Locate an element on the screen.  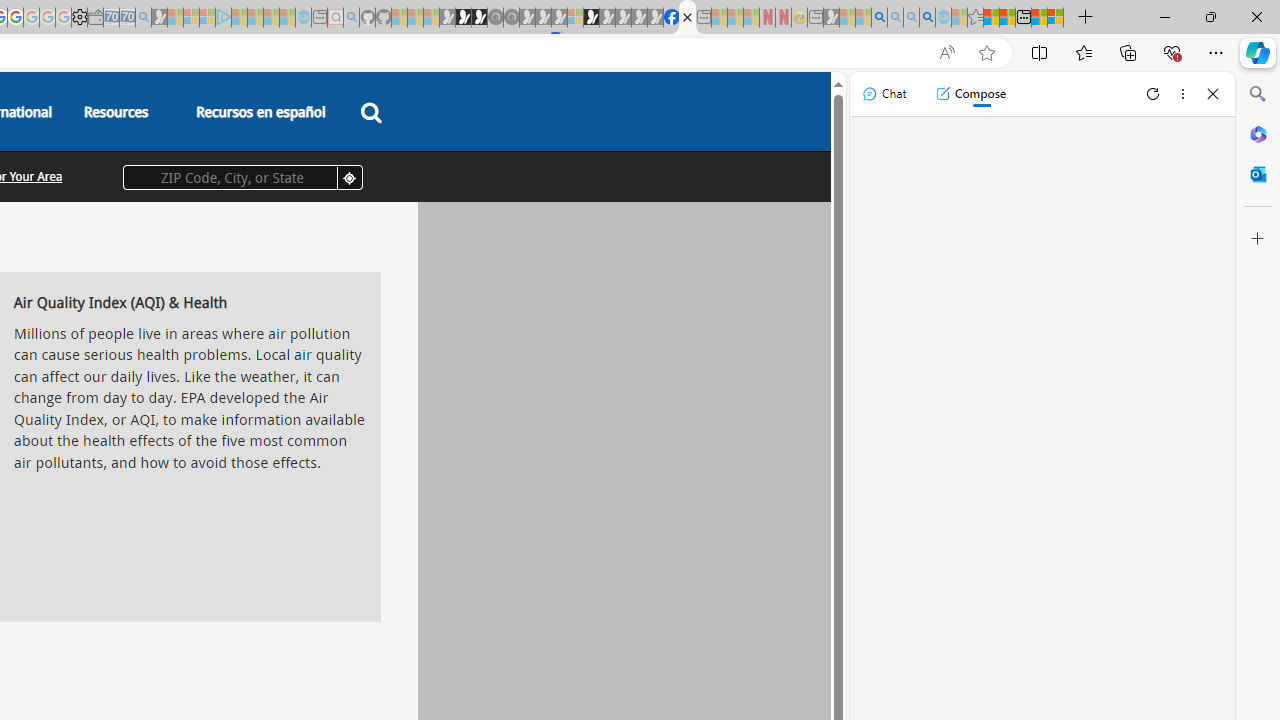
Aberdeen, Hong Kong SAR weather forecast | Microsoft Weather is located at coordinates (1007, 18).